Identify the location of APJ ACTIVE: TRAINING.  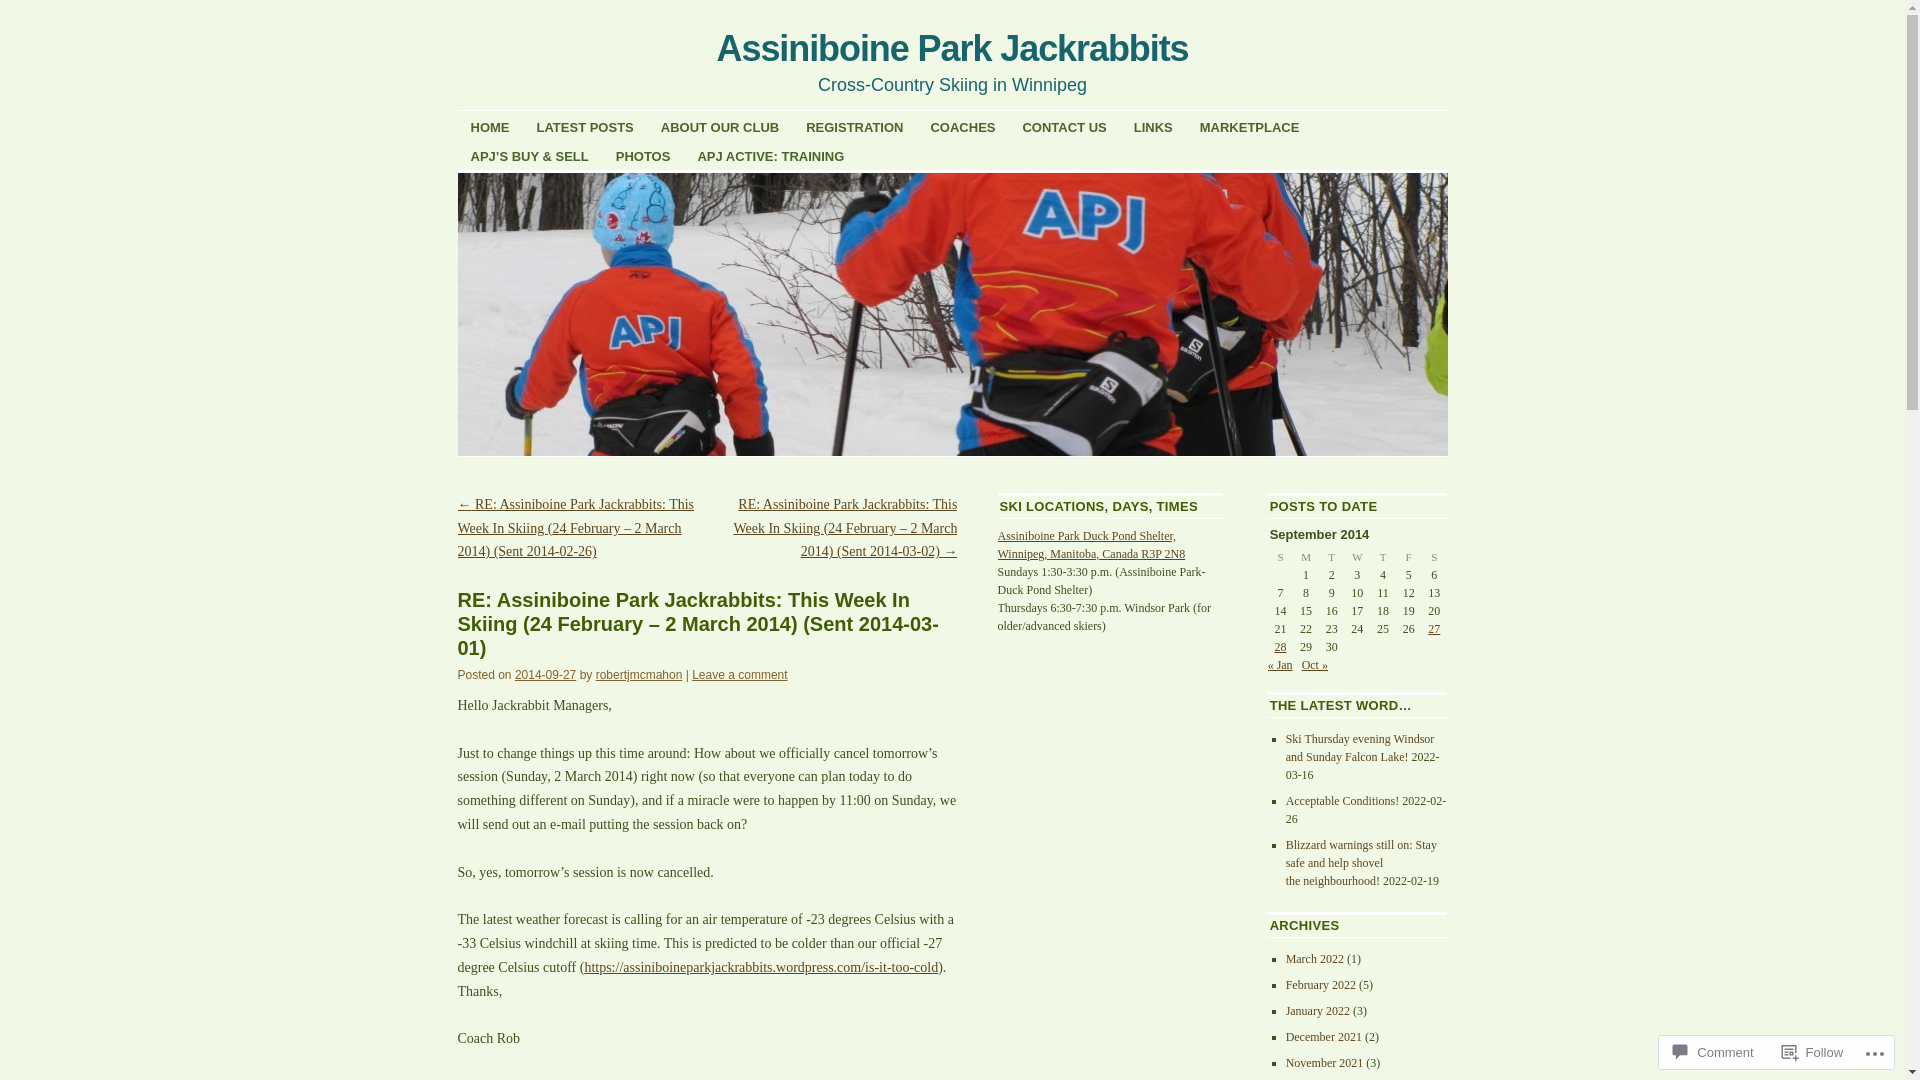
(770, 156).